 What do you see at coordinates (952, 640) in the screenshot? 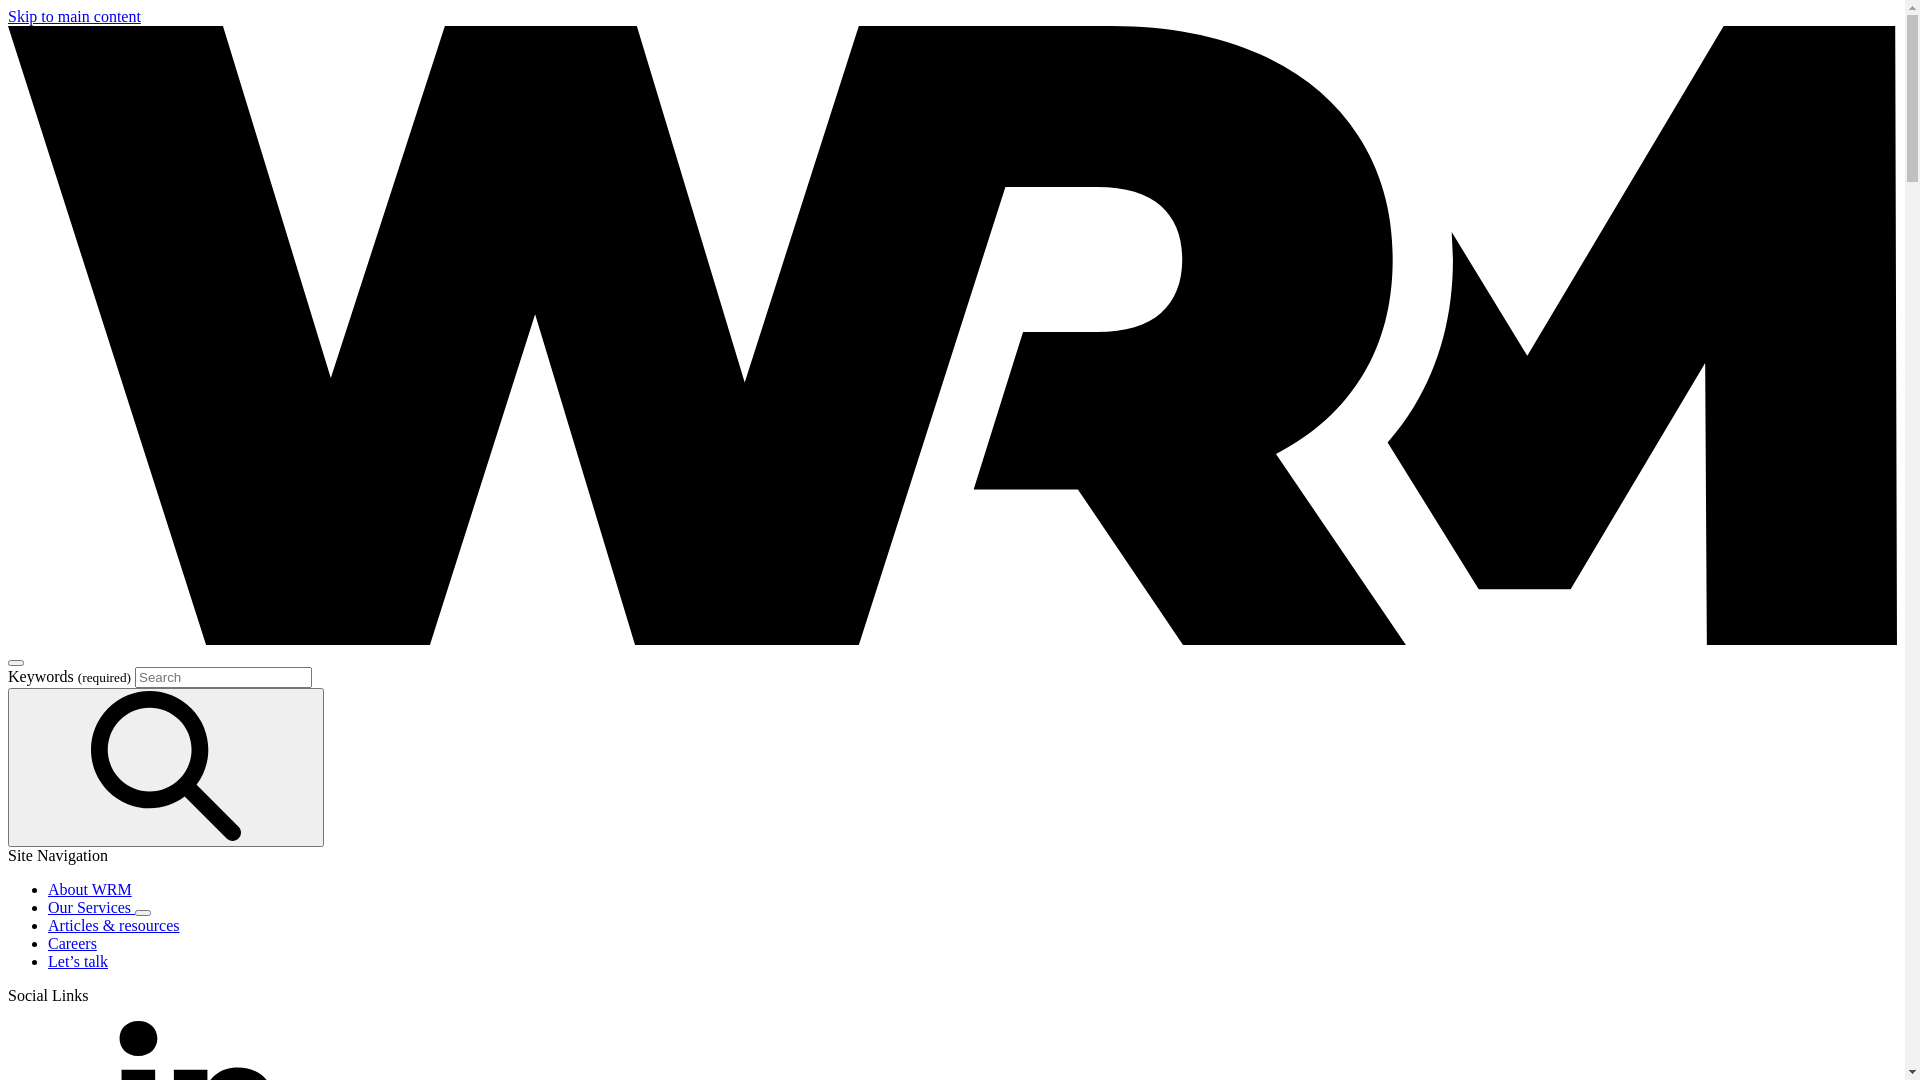
I see `WRM` at bounding box center [952, 640].